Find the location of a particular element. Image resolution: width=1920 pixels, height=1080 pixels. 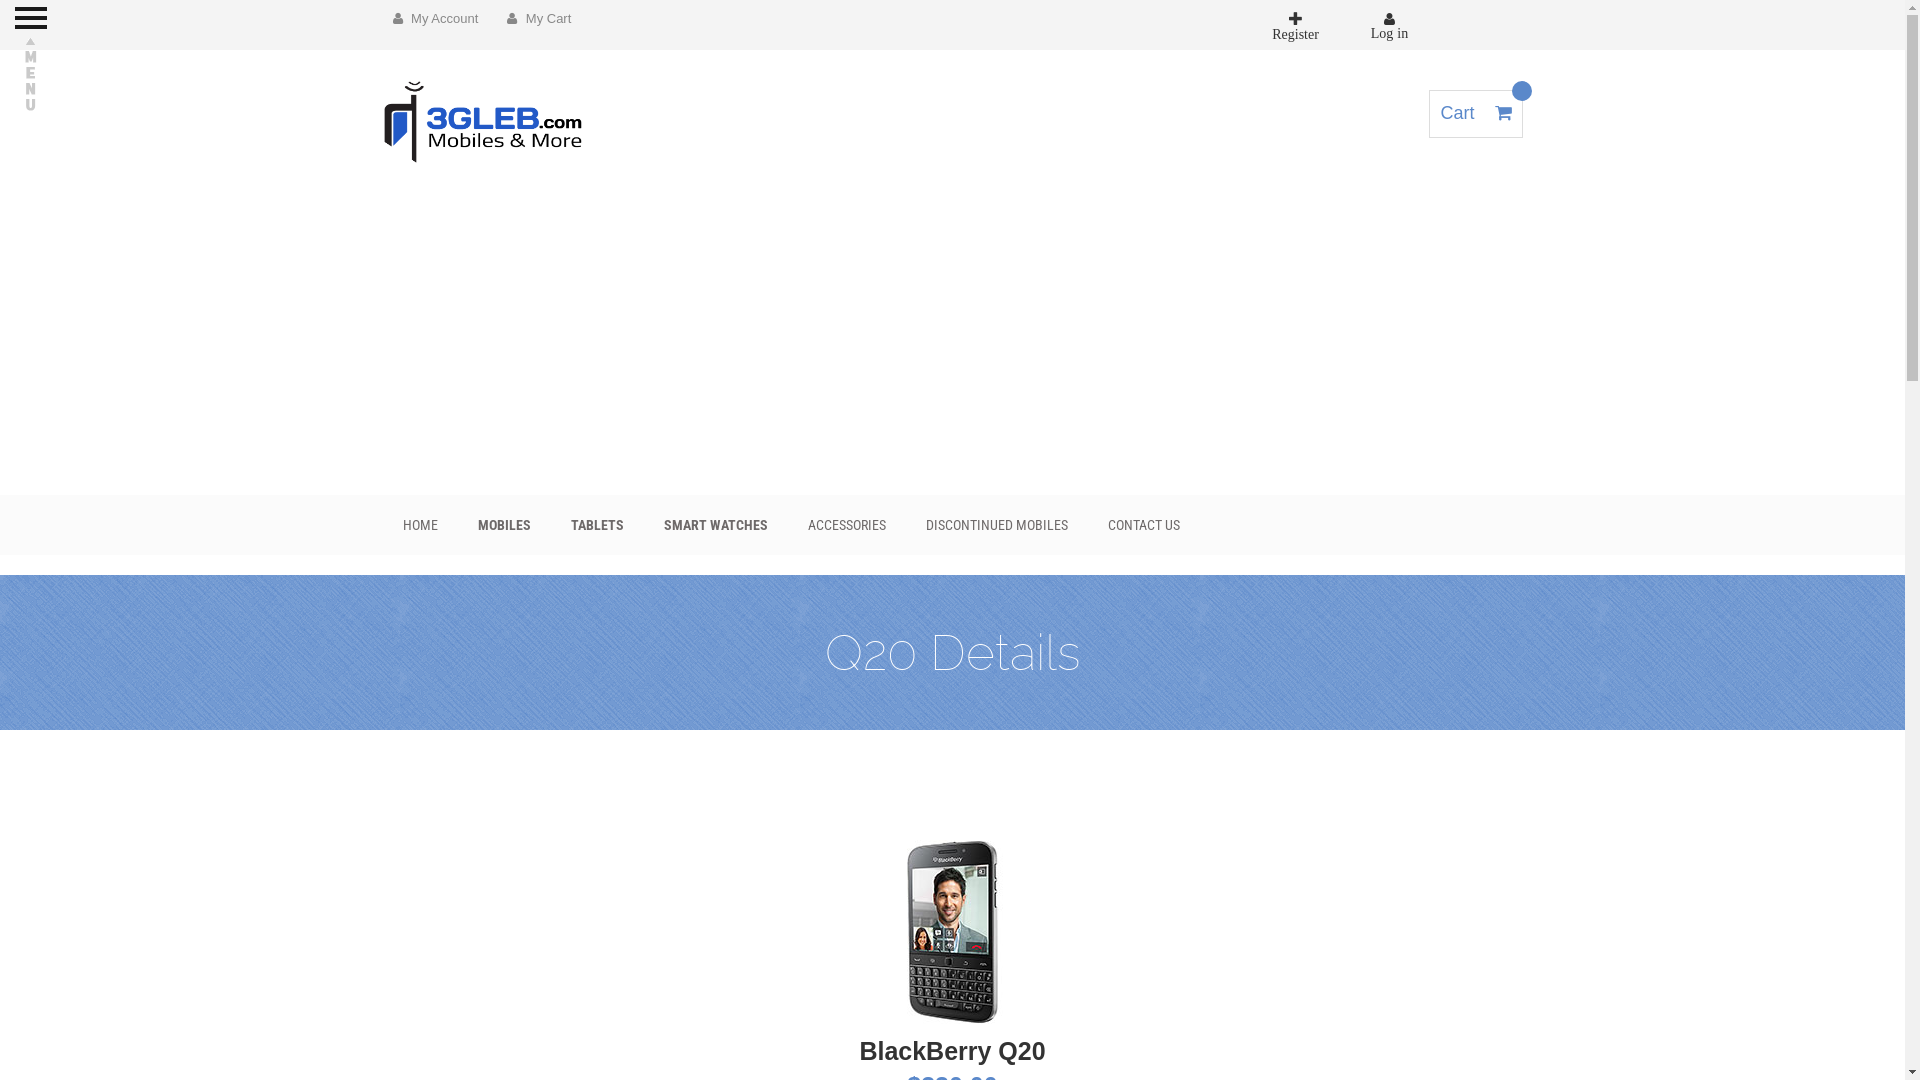

MOBILES is located at coordinates (504, 525).